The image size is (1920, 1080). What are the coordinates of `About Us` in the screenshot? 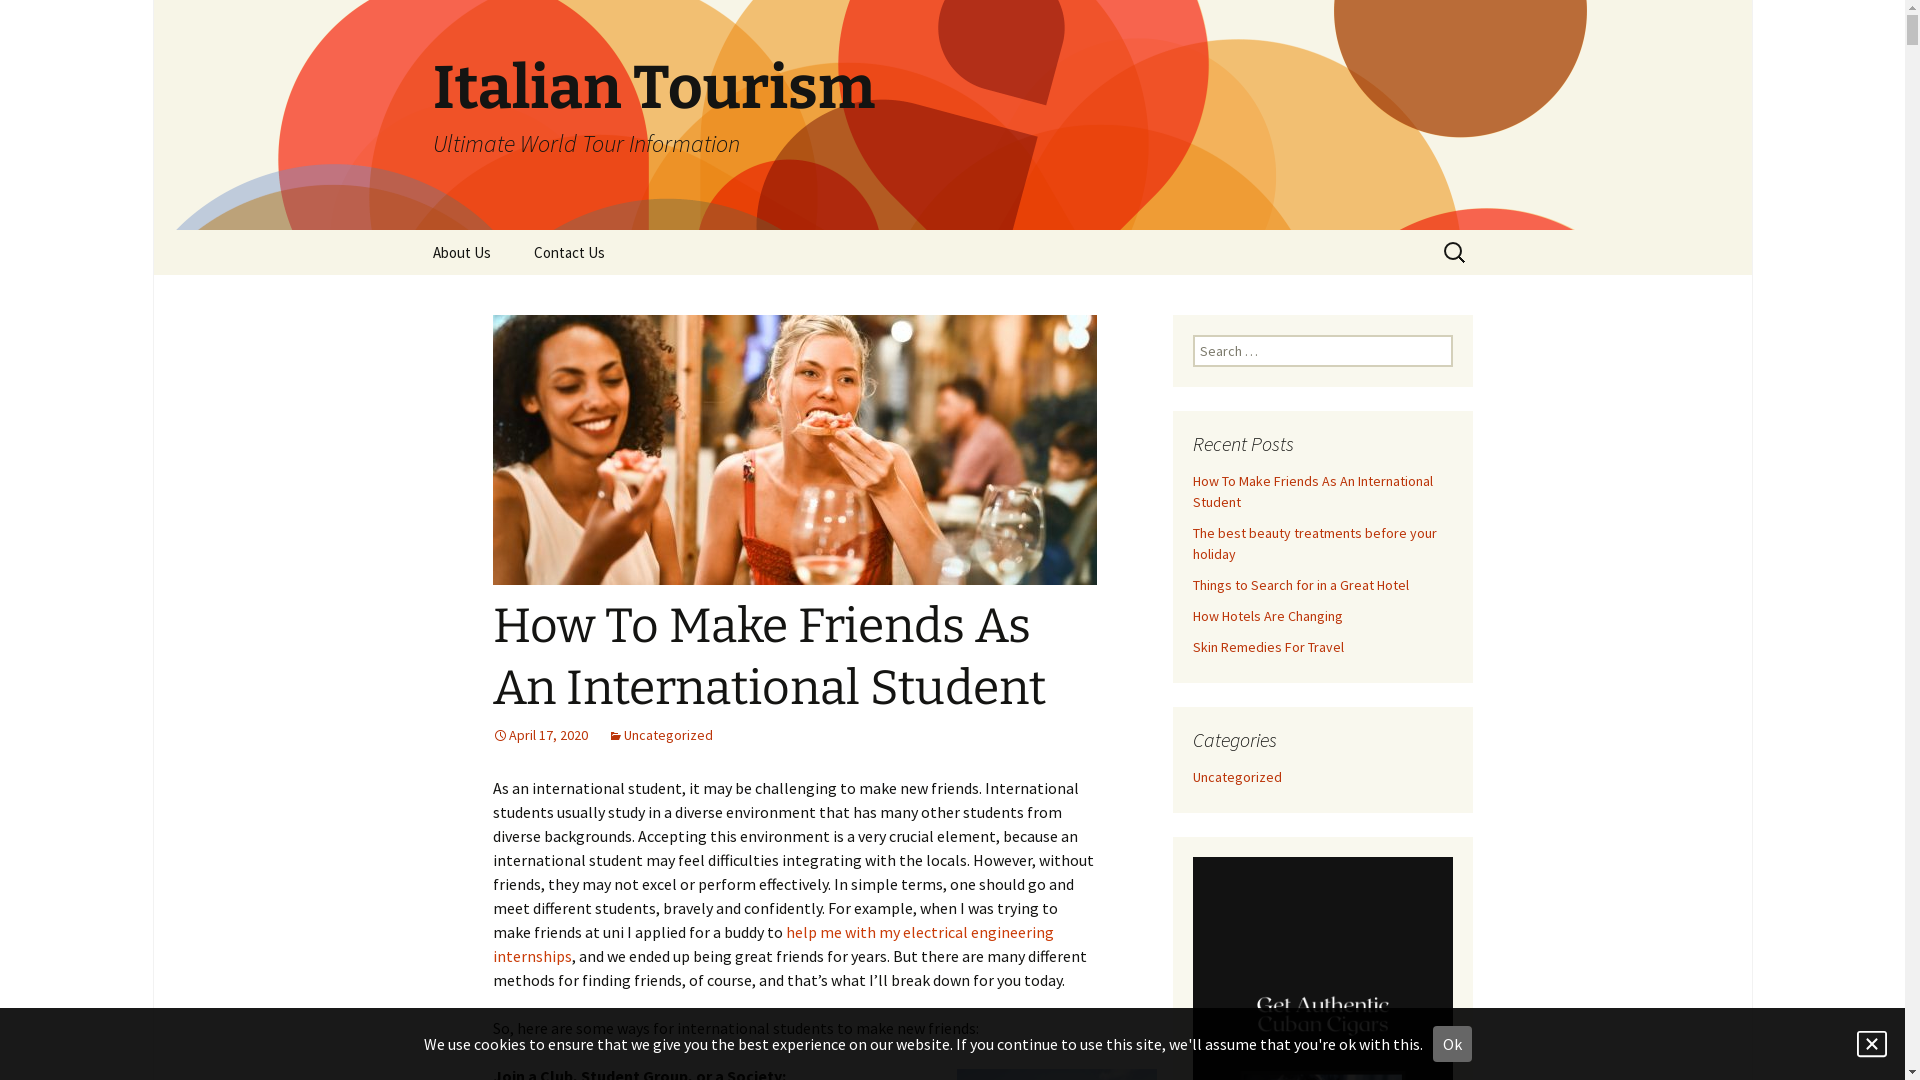 It's located at (461, 252).